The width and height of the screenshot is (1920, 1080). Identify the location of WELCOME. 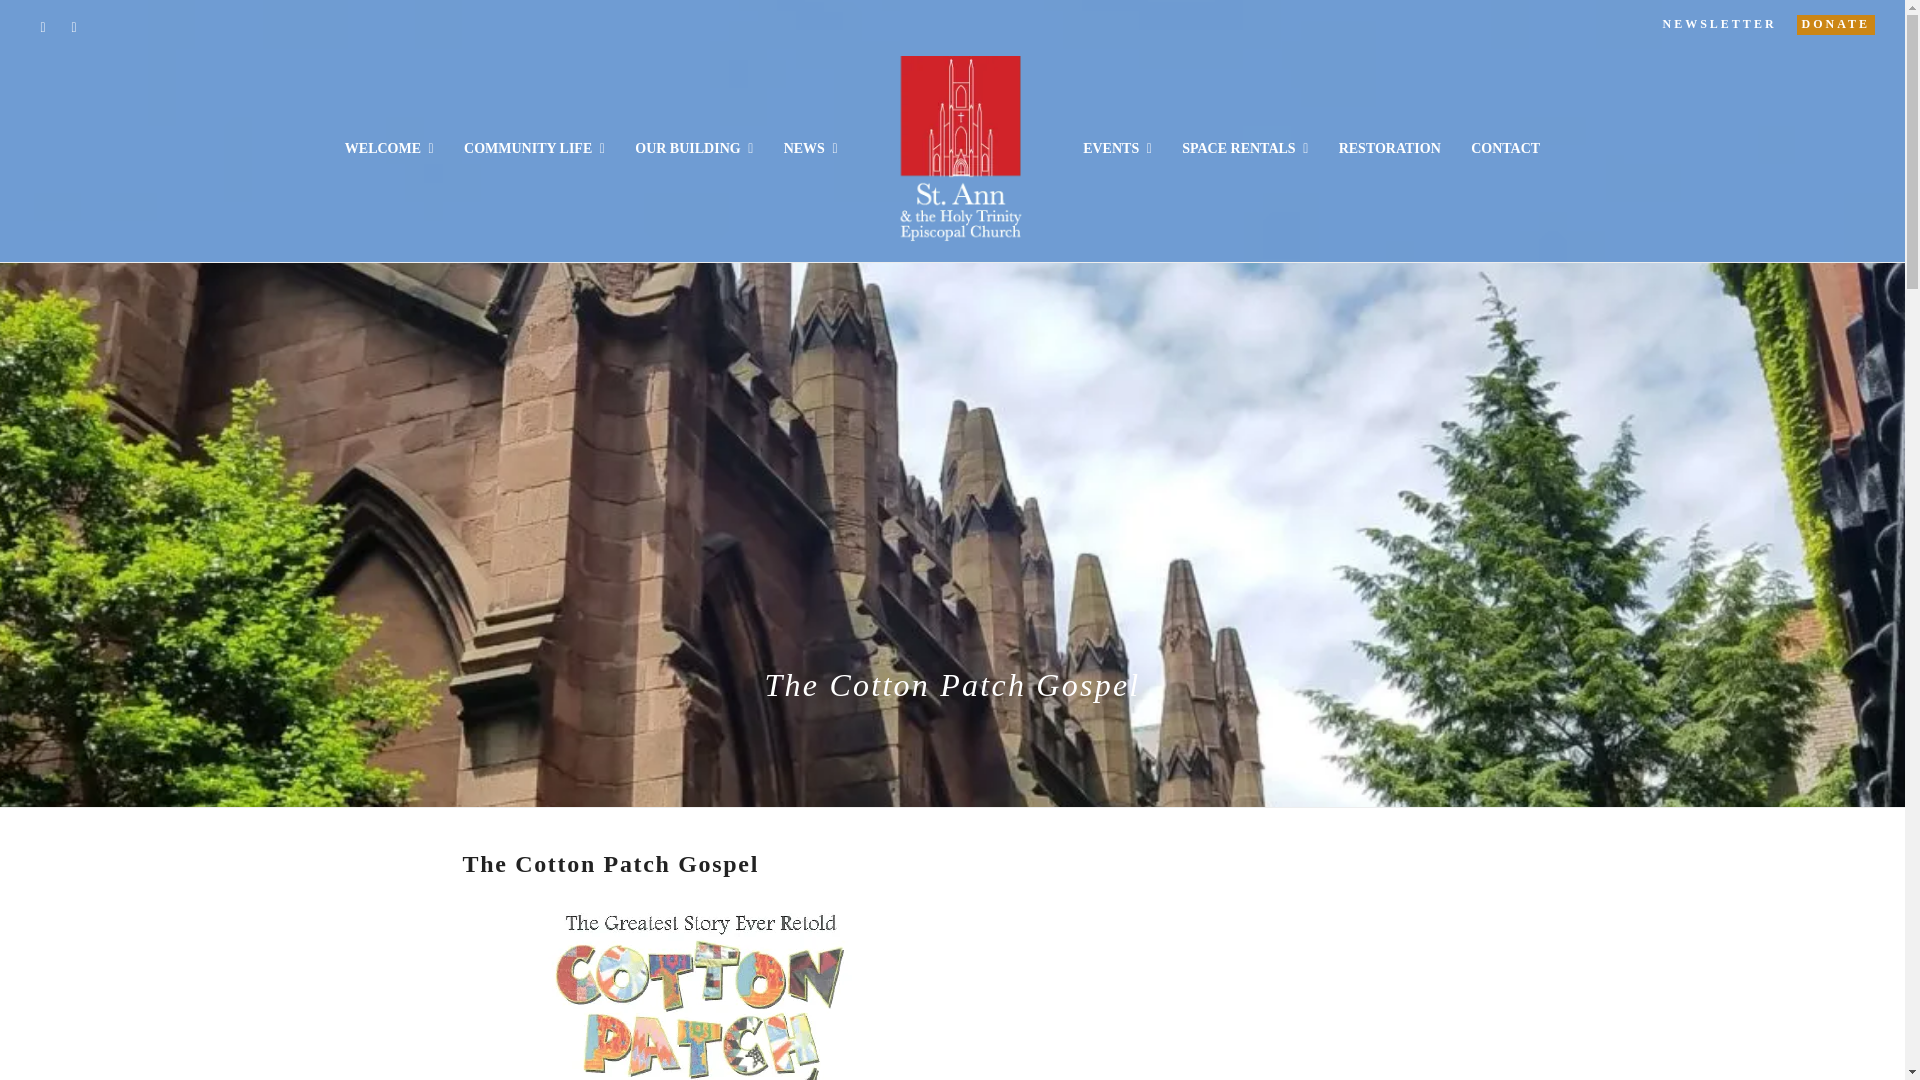
(390, 148).